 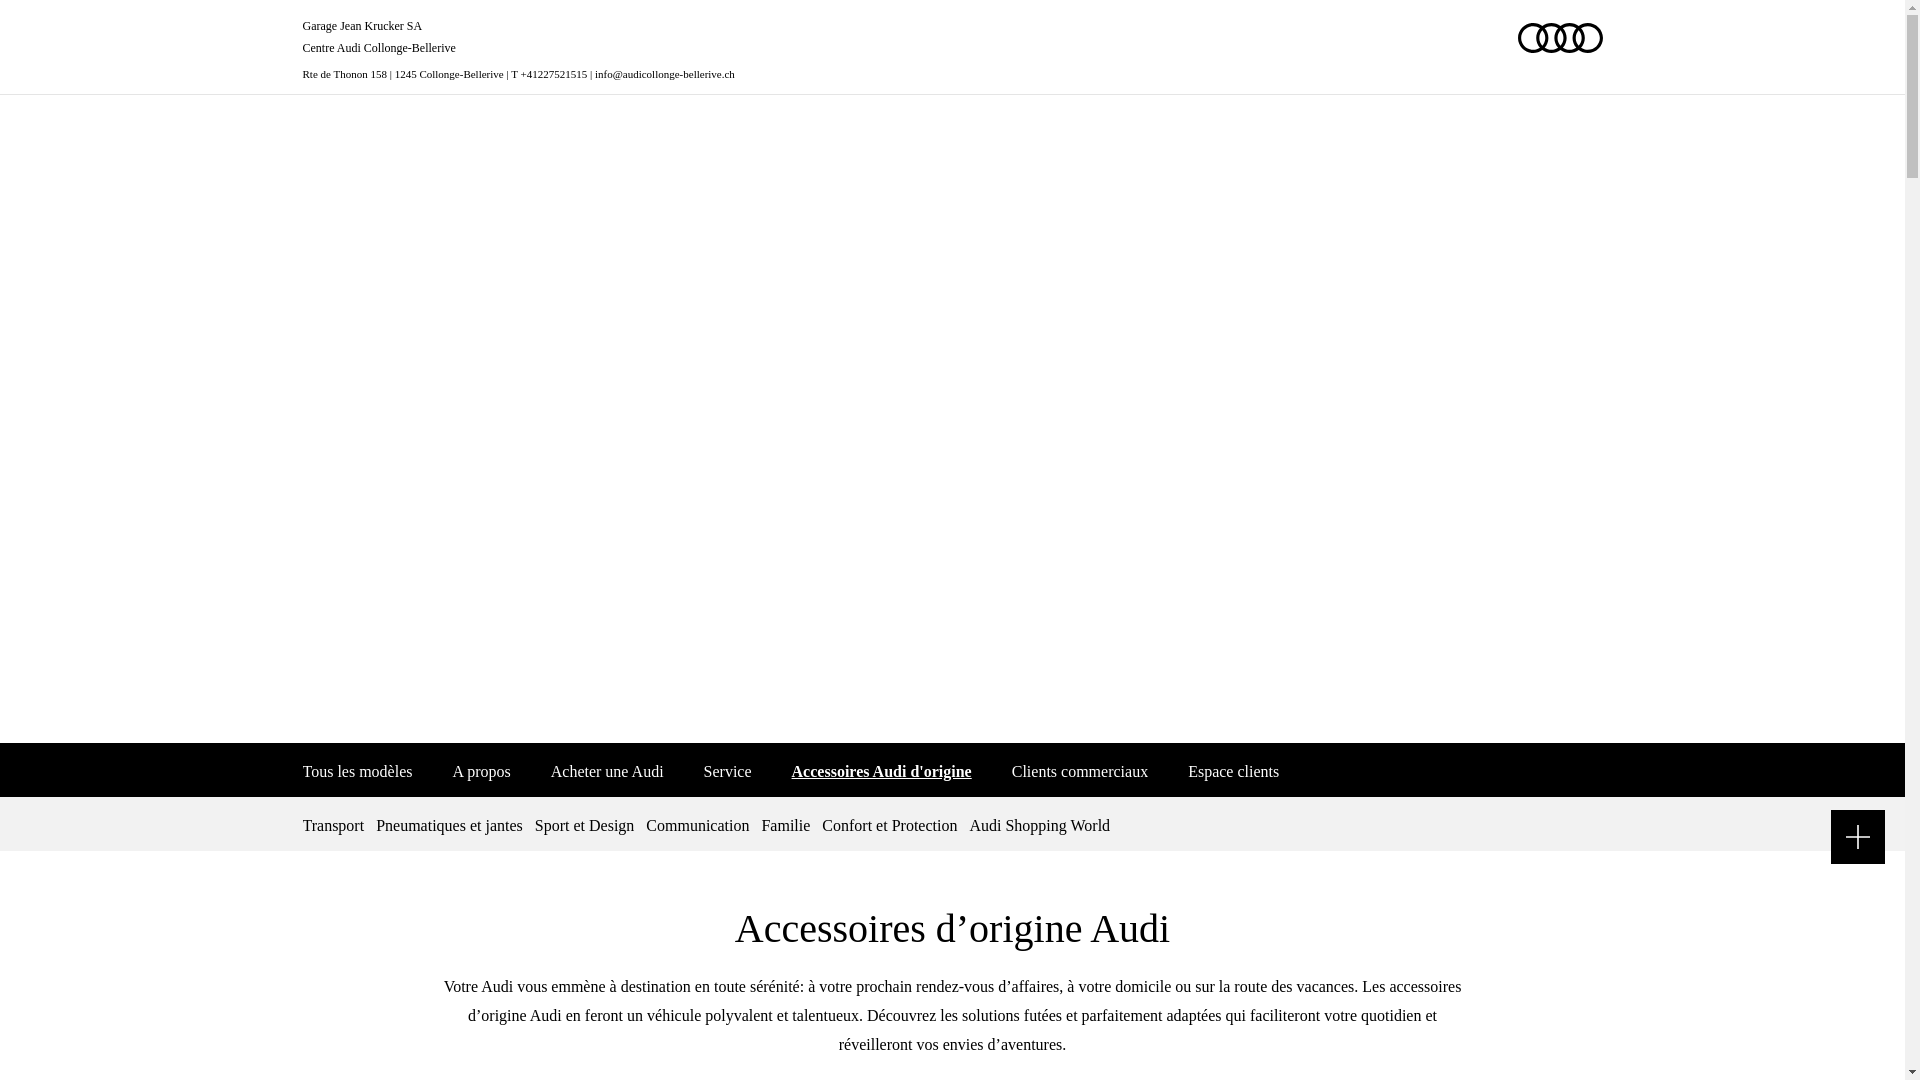 What do you see at coordinates (890, 824) in the screenshot?
I see `Confort et Protection` at bounding box center [890, 824].